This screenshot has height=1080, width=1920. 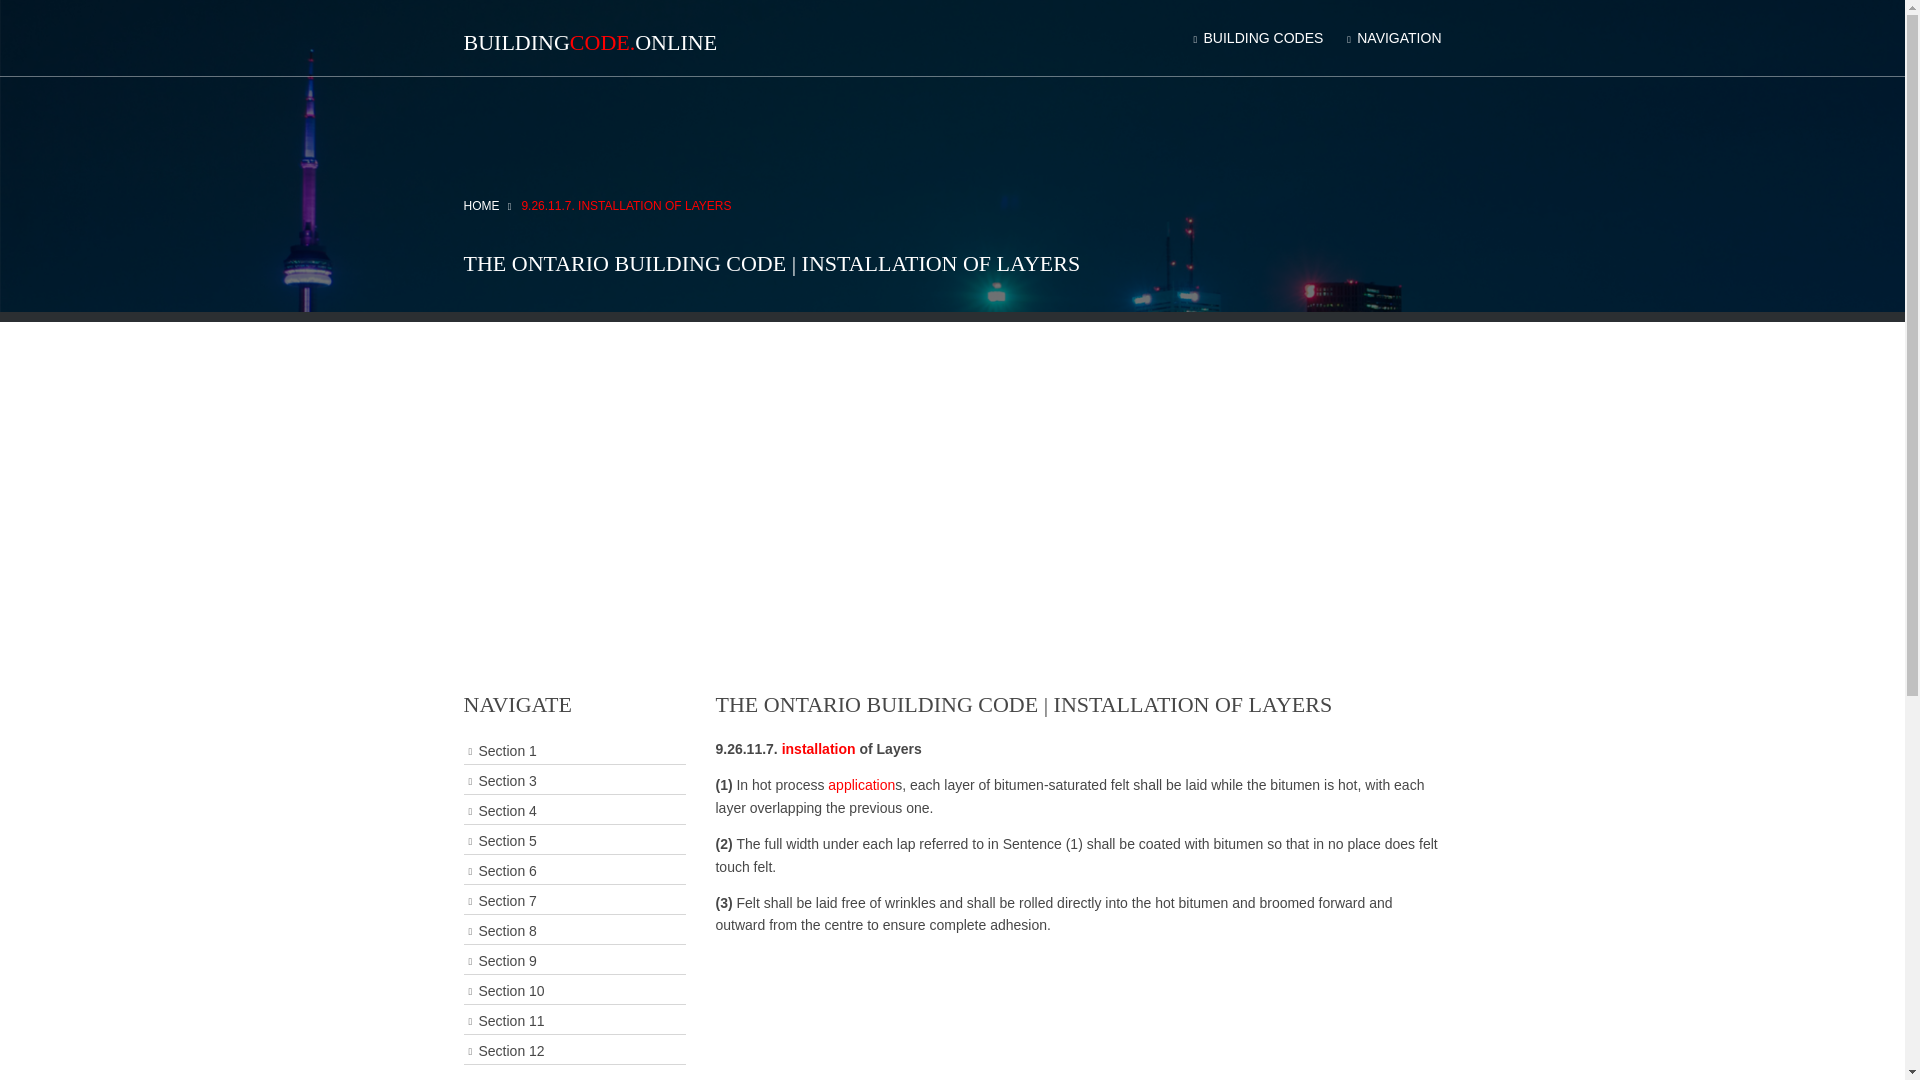 I want to click on Section 1, so click(x=574, y=750).